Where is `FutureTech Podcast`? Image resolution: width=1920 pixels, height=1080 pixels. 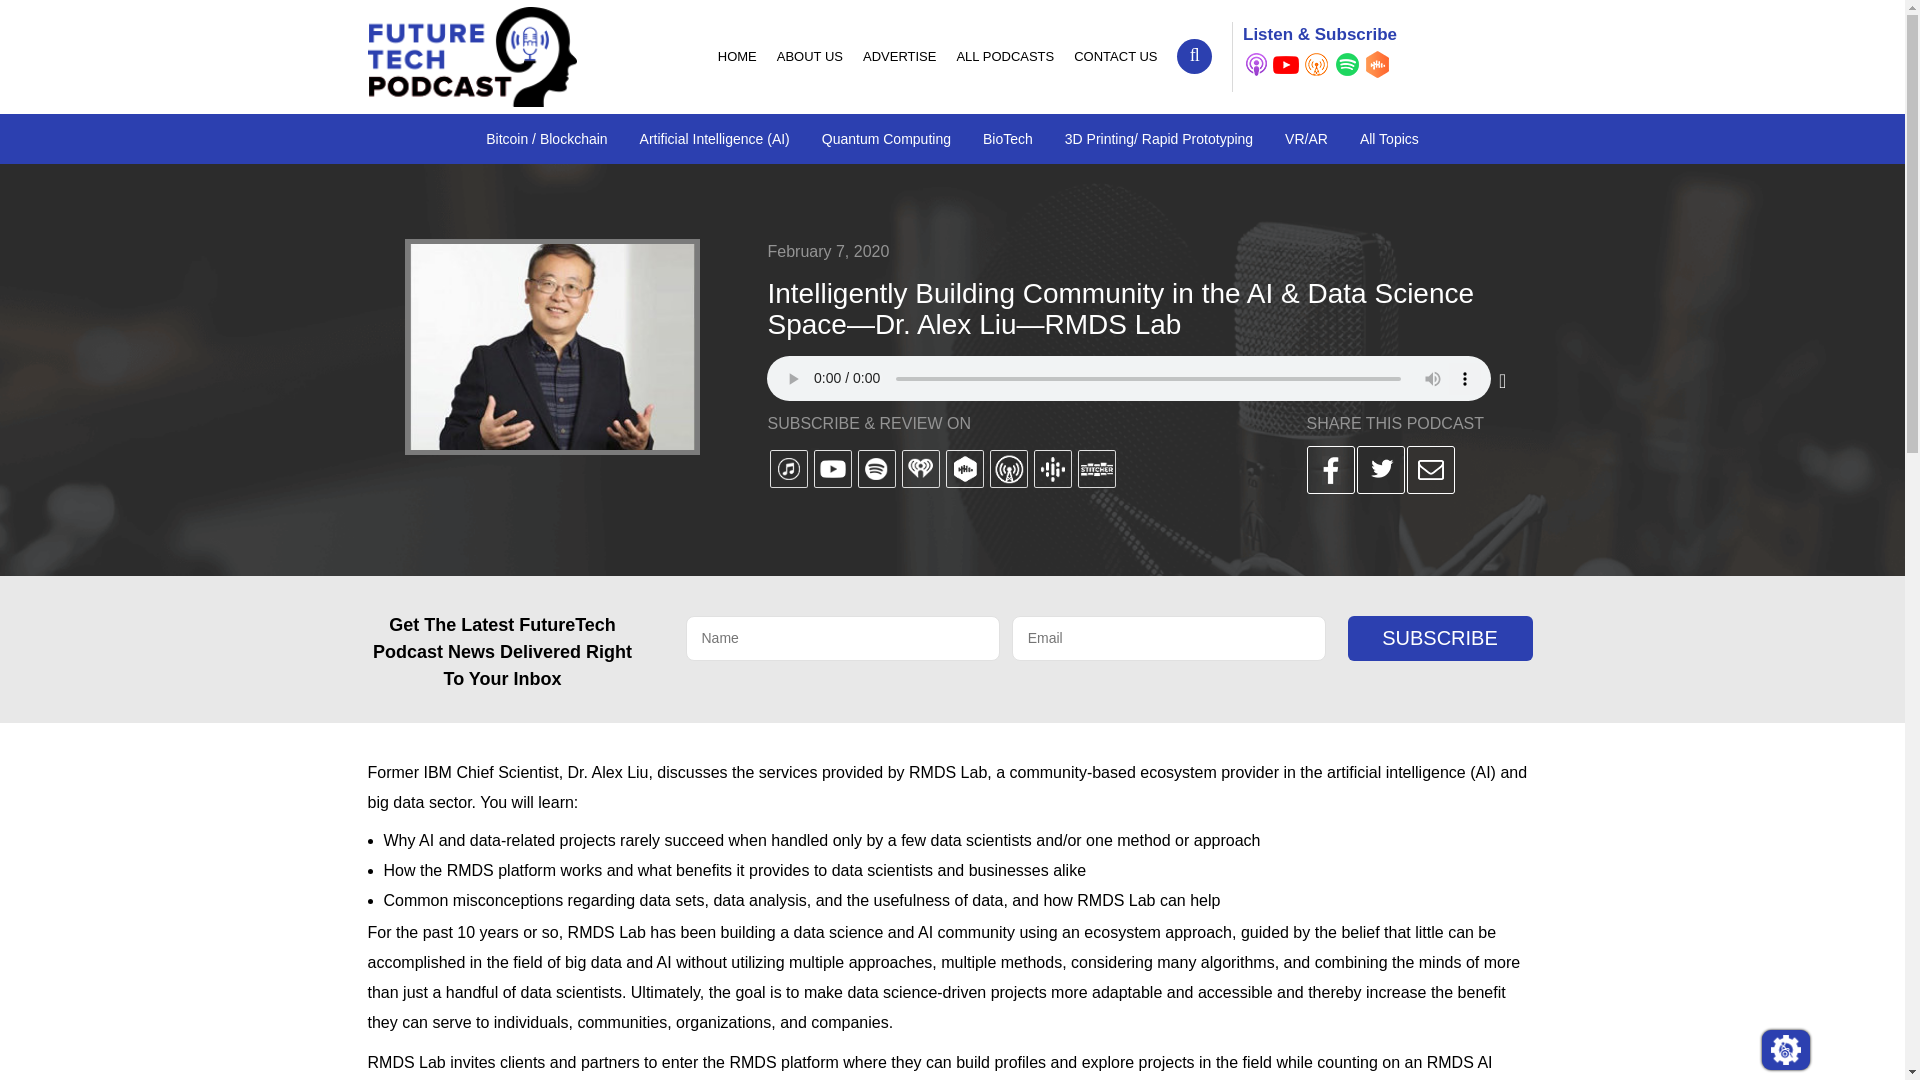 FutureTech Podcast is located at coordinates (472, 55).